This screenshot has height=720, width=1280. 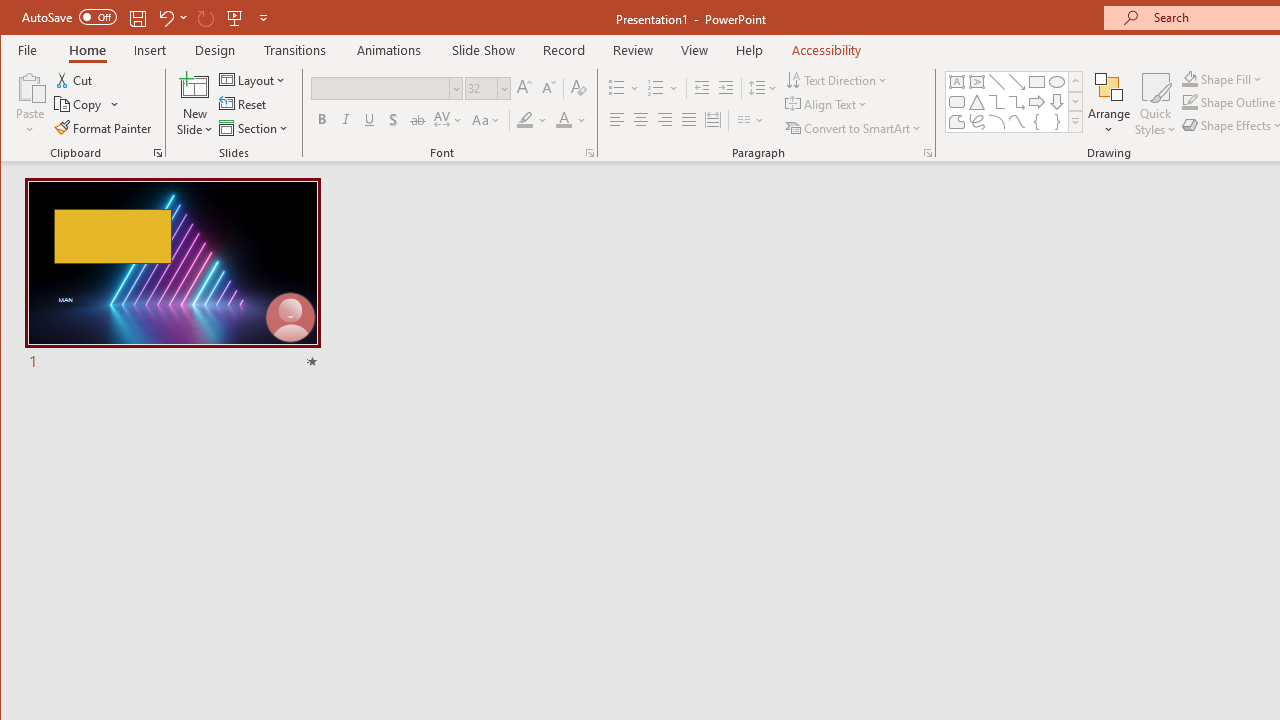 I want to click on Clear Formatting, so click(x=579, y=88).